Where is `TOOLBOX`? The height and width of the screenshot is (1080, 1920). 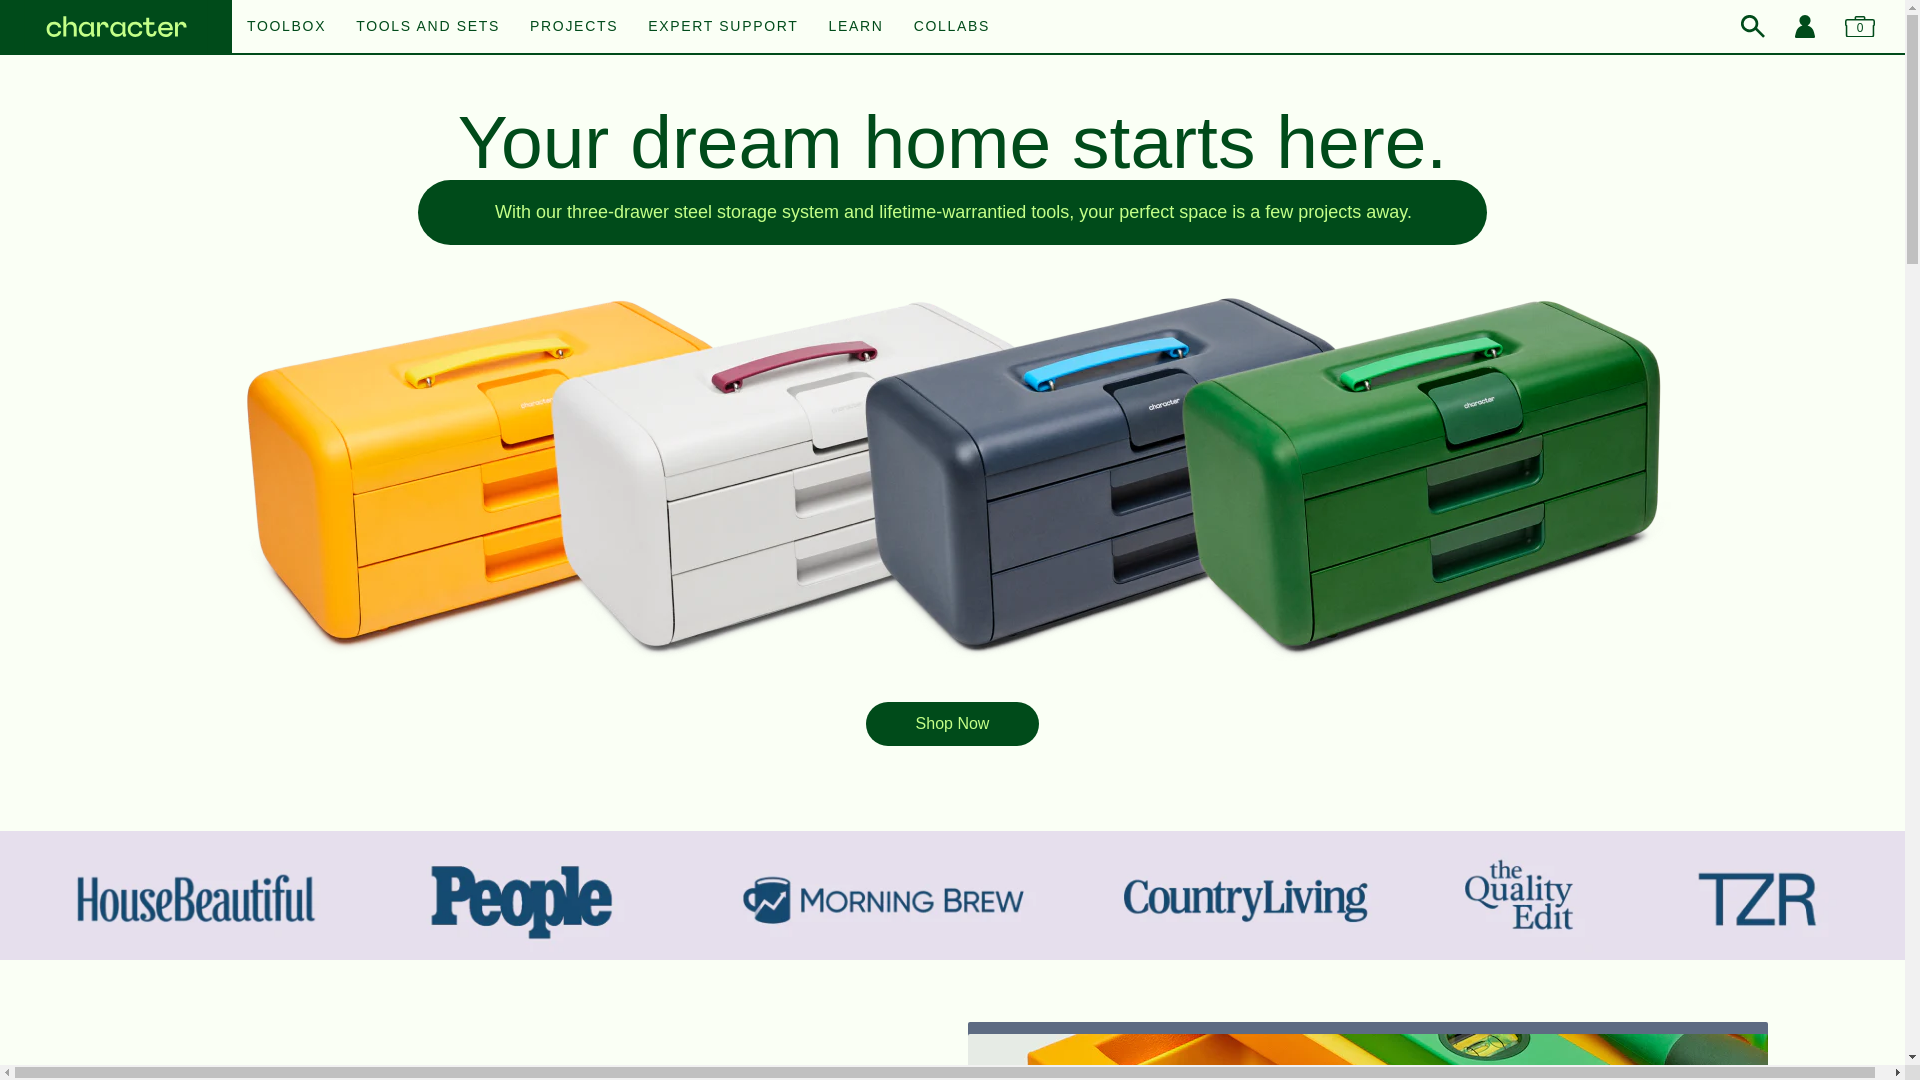 TOOLBOX is located at coordinates (286, 26).